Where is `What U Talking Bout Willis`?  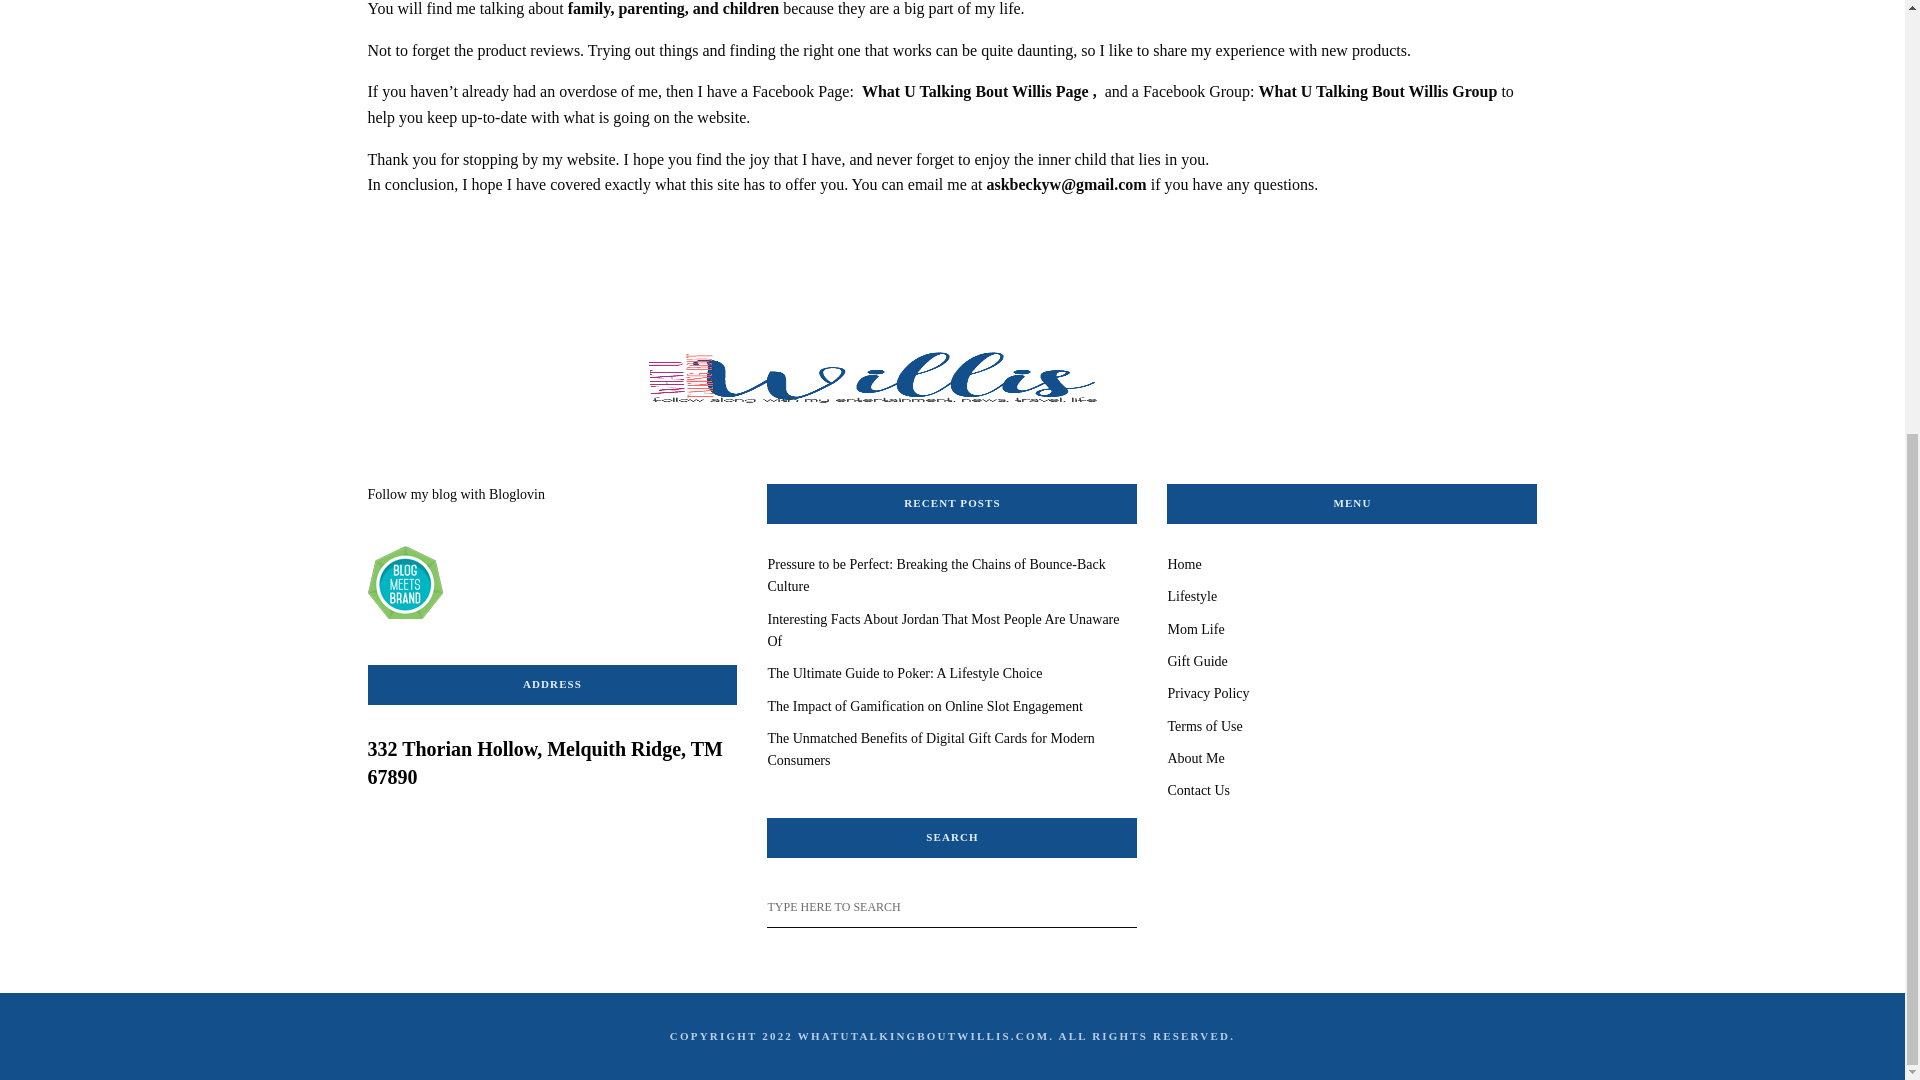 What U Talking Bout Willis is located at coordinates (952, 384).